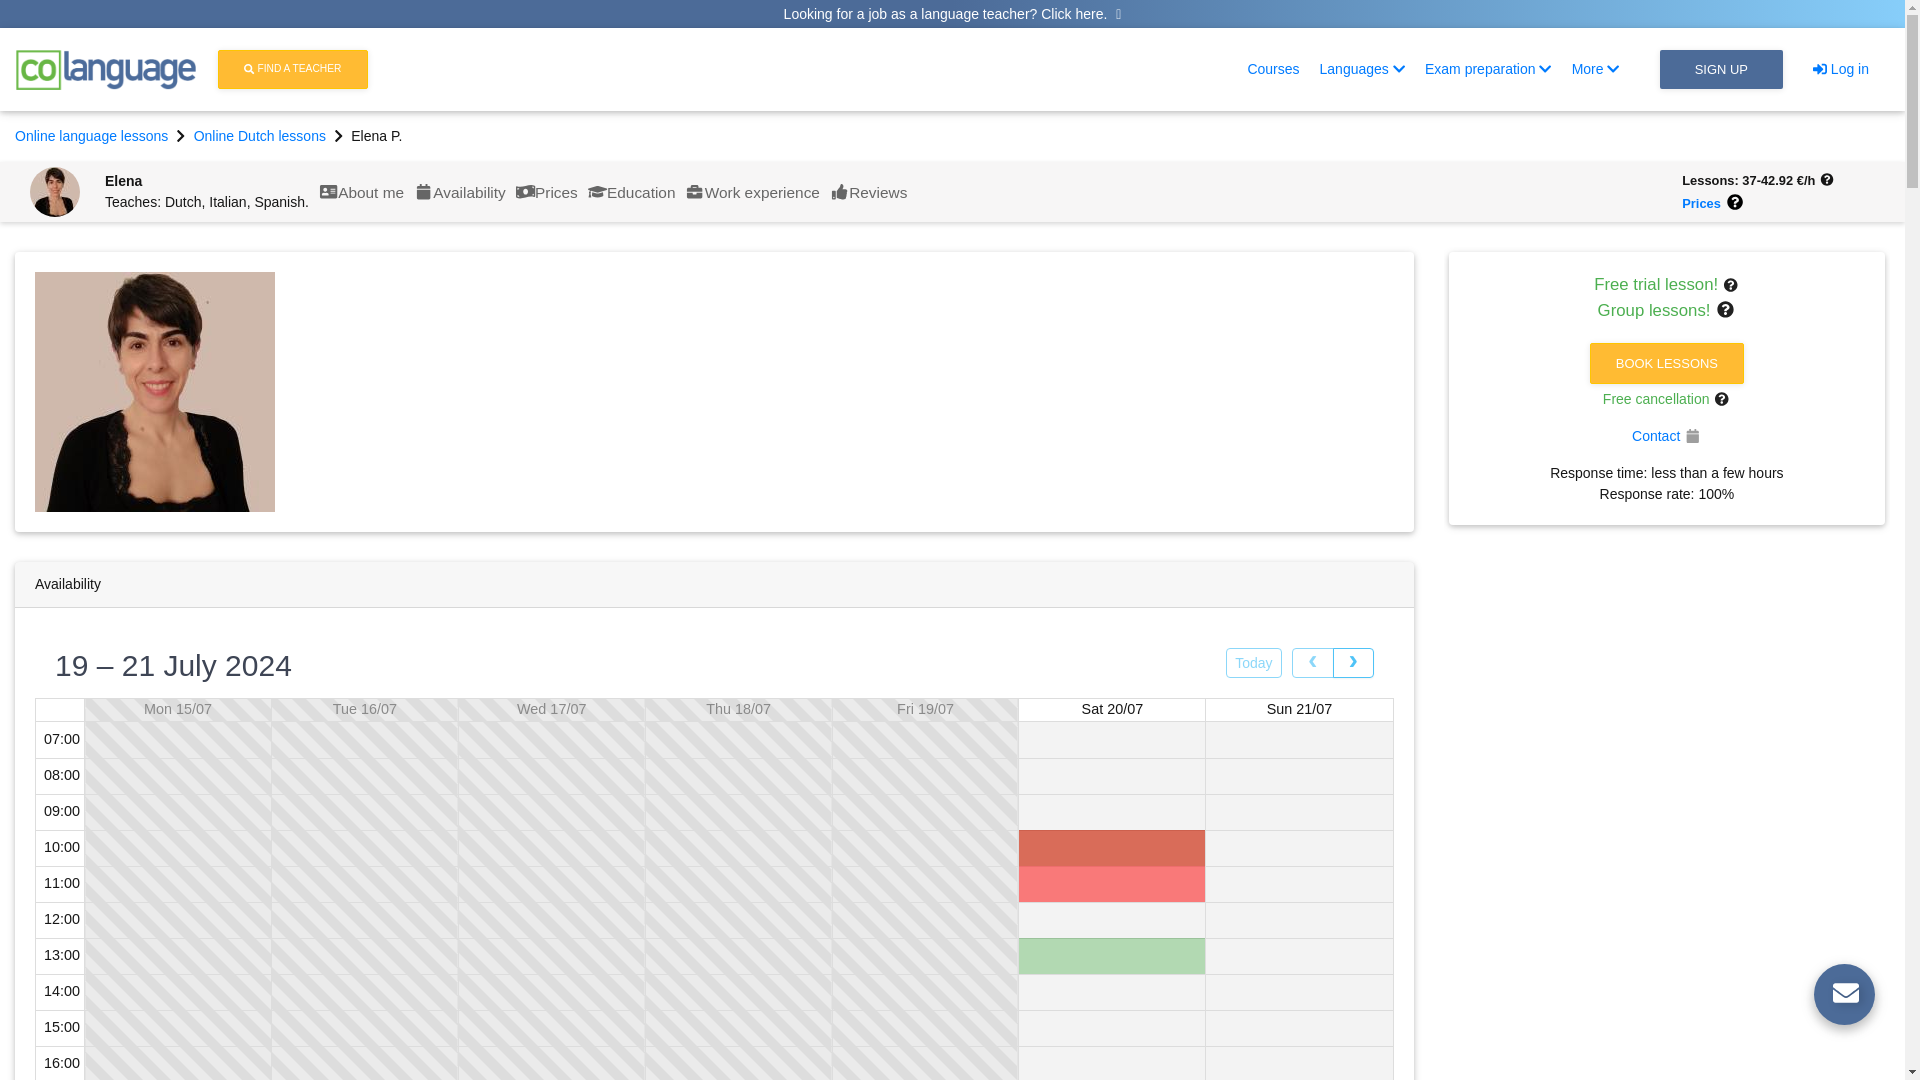 The width and height of the screenshot is (1920, 1080). Describe the element at coordinates (632, 192) in the screenshot. I see `Prices` at that location.